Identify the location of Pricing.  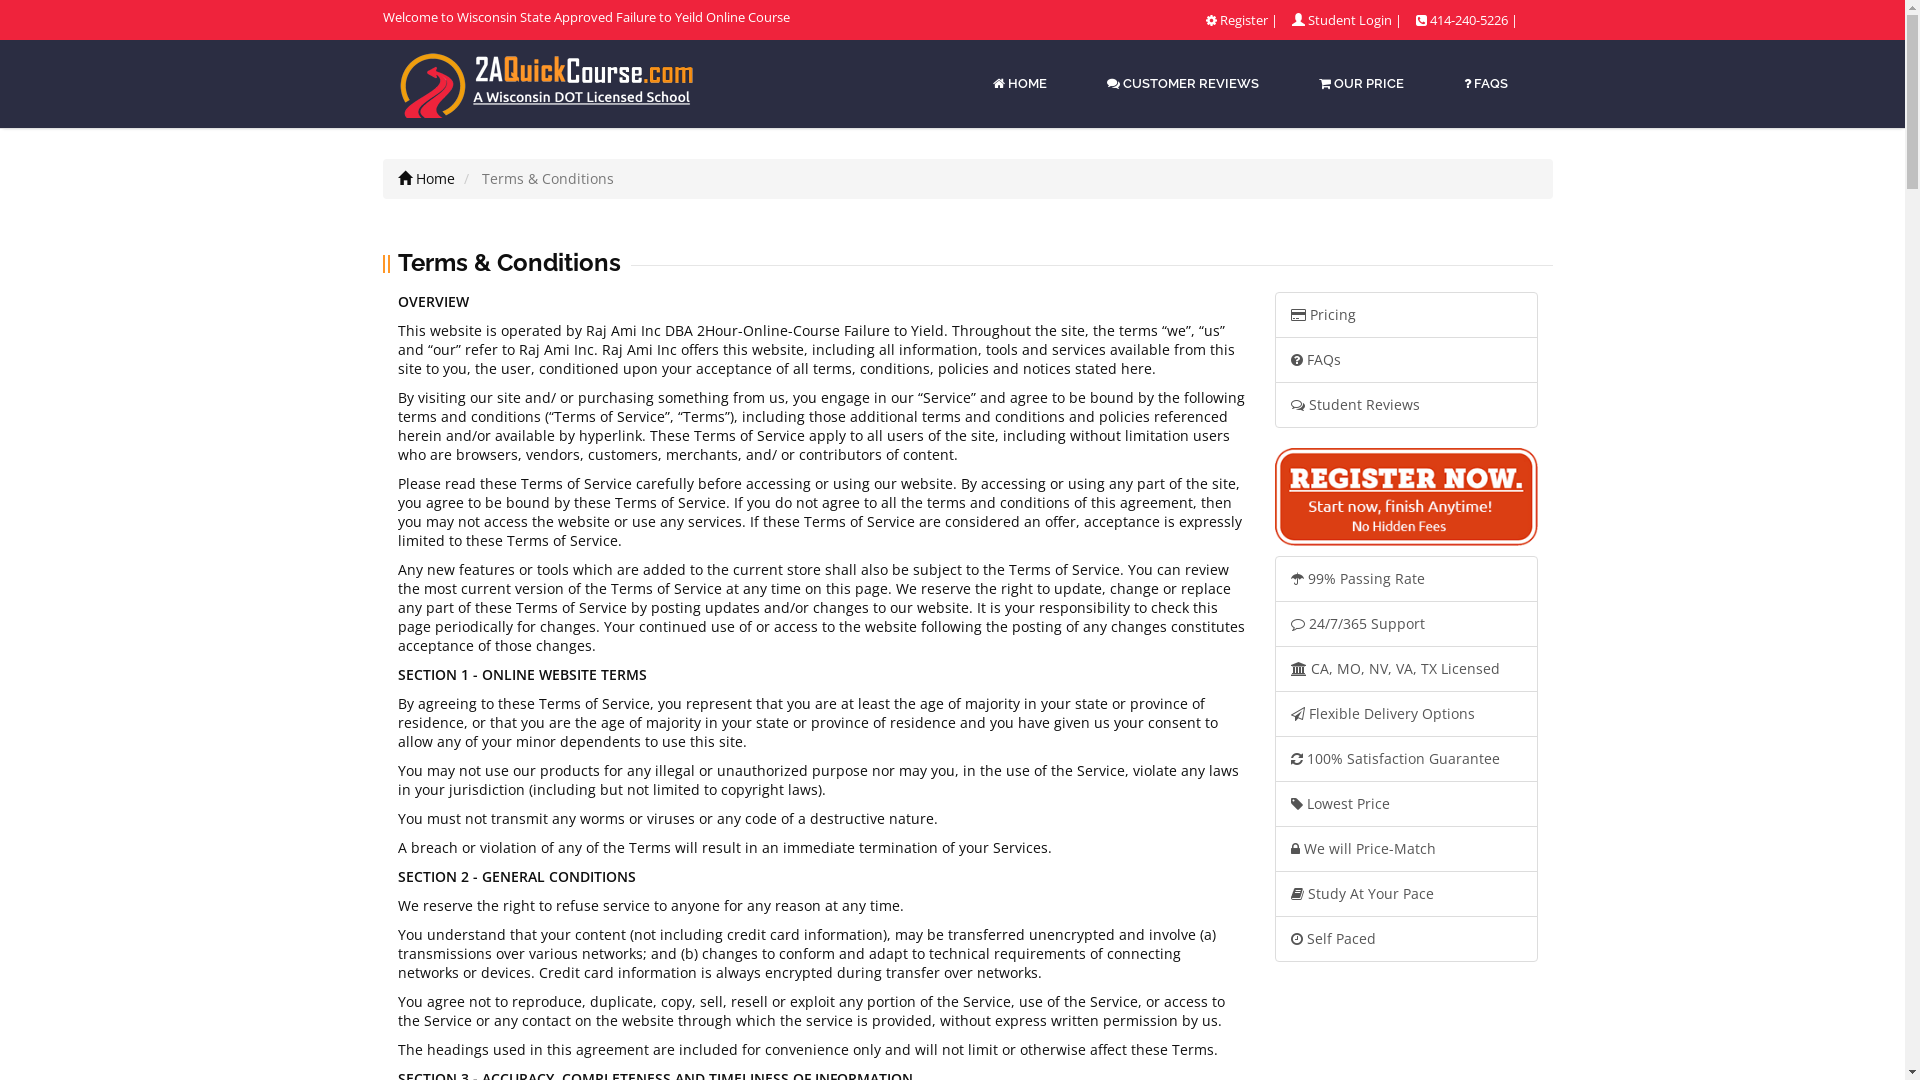
(1406, 315).